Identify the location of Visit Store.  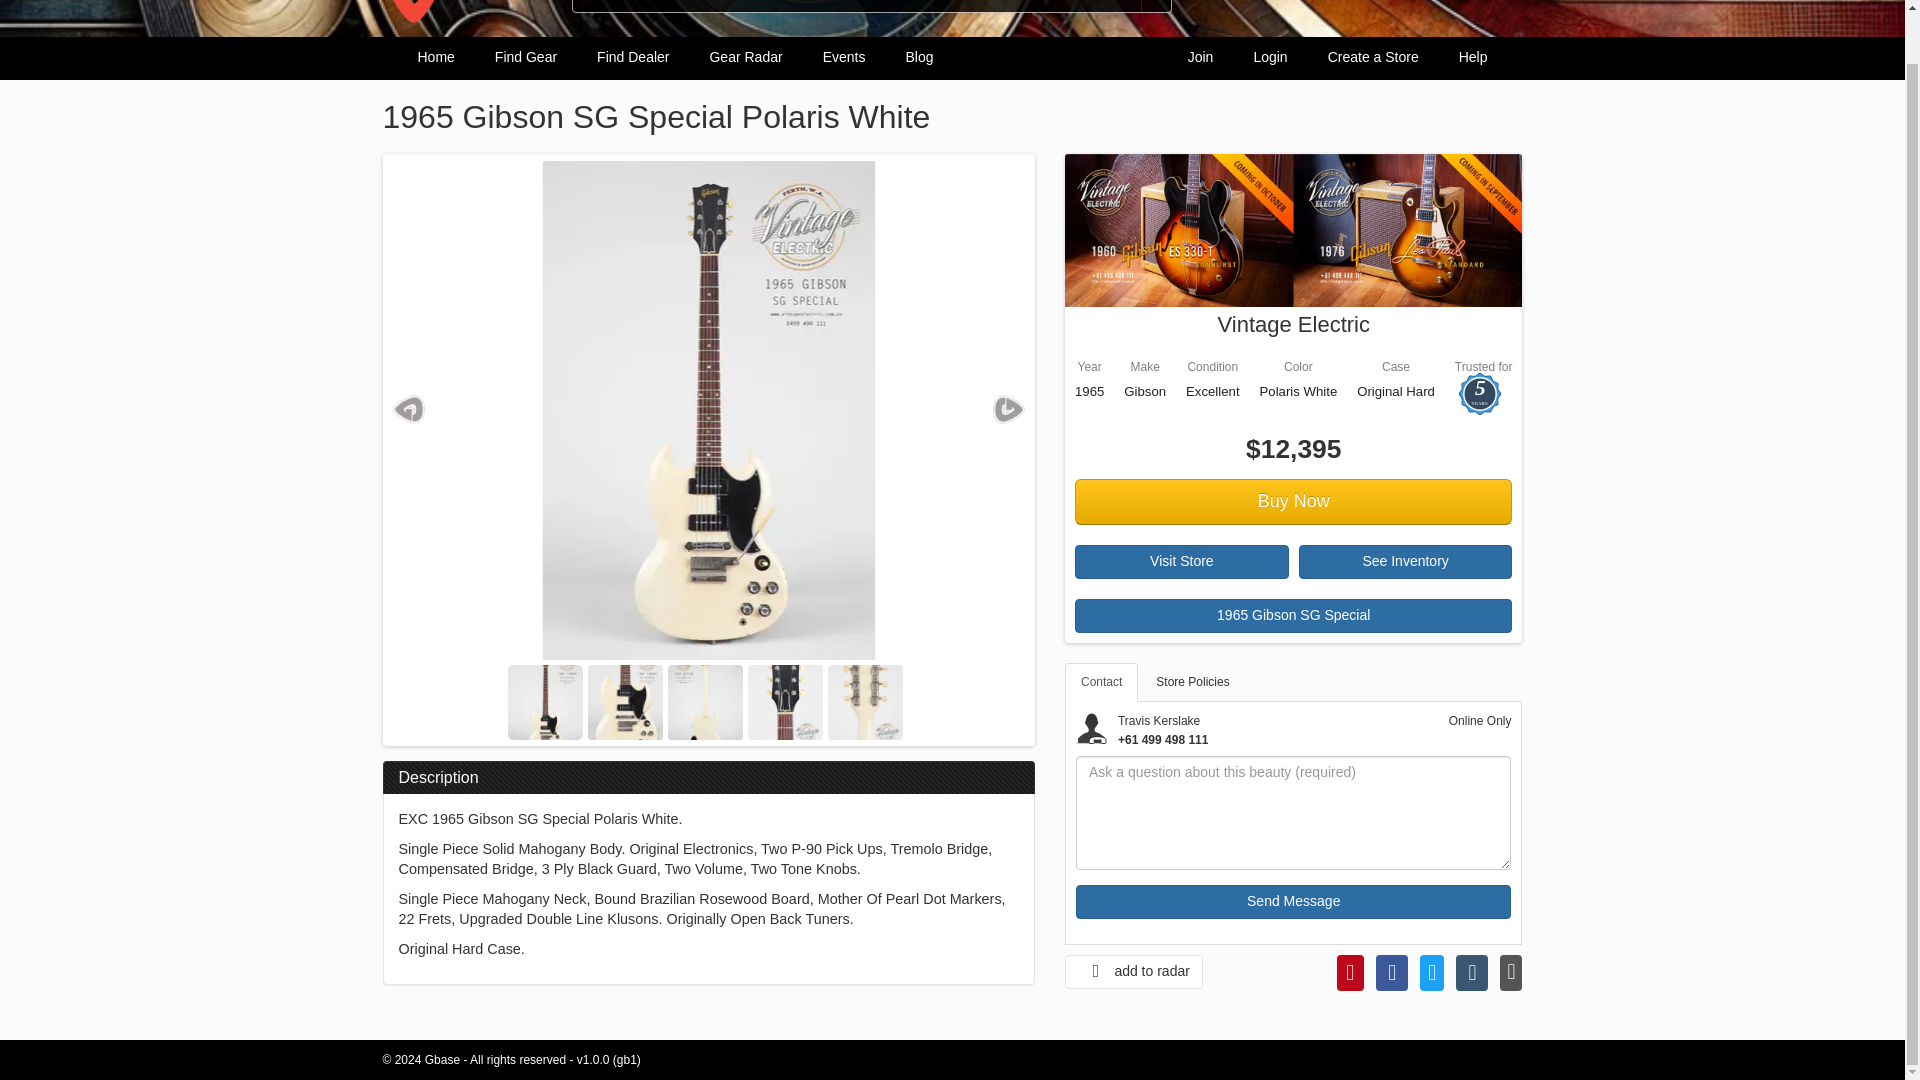
(1182, 562).